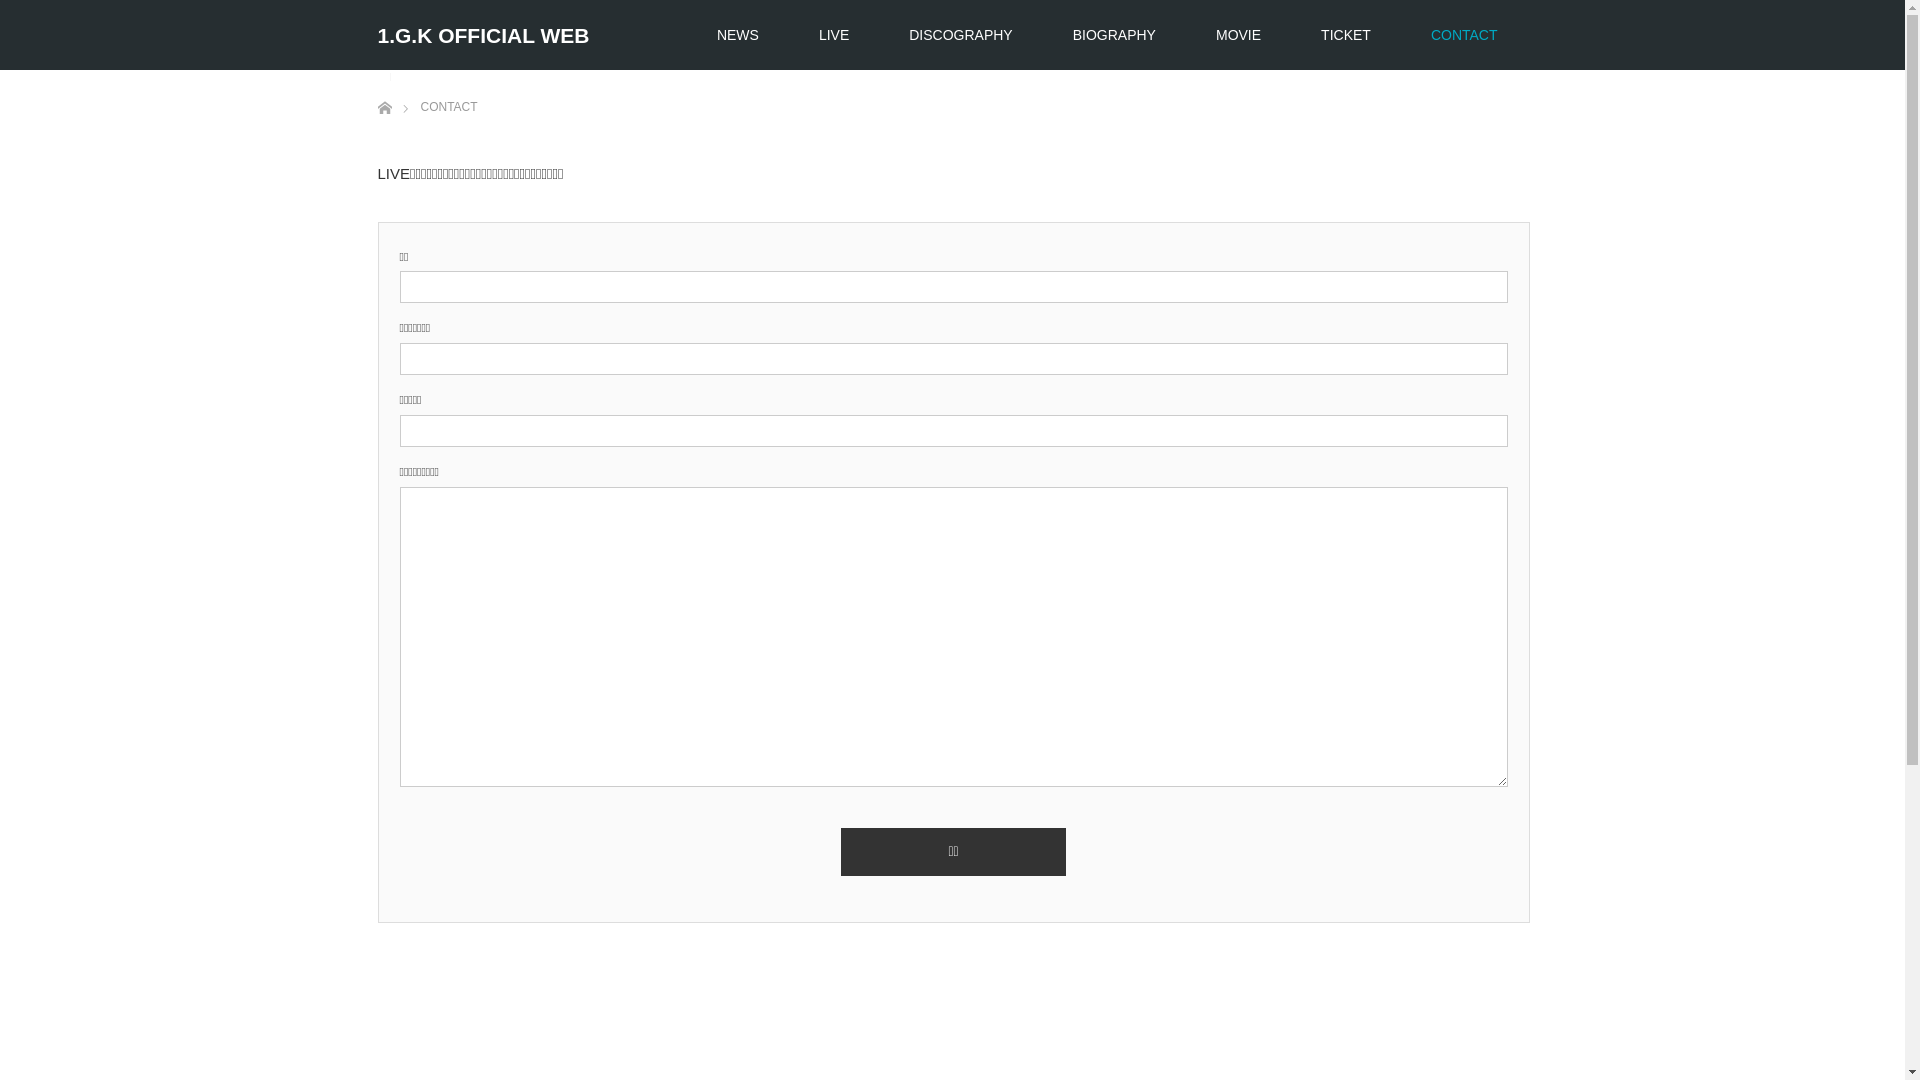 The width and height of the screenshot is (1920, 1080). What do you see at coordinates (960, 35) in the screenshot?
I see `DISCOGRAPHY` at bounding box center [960, 35].